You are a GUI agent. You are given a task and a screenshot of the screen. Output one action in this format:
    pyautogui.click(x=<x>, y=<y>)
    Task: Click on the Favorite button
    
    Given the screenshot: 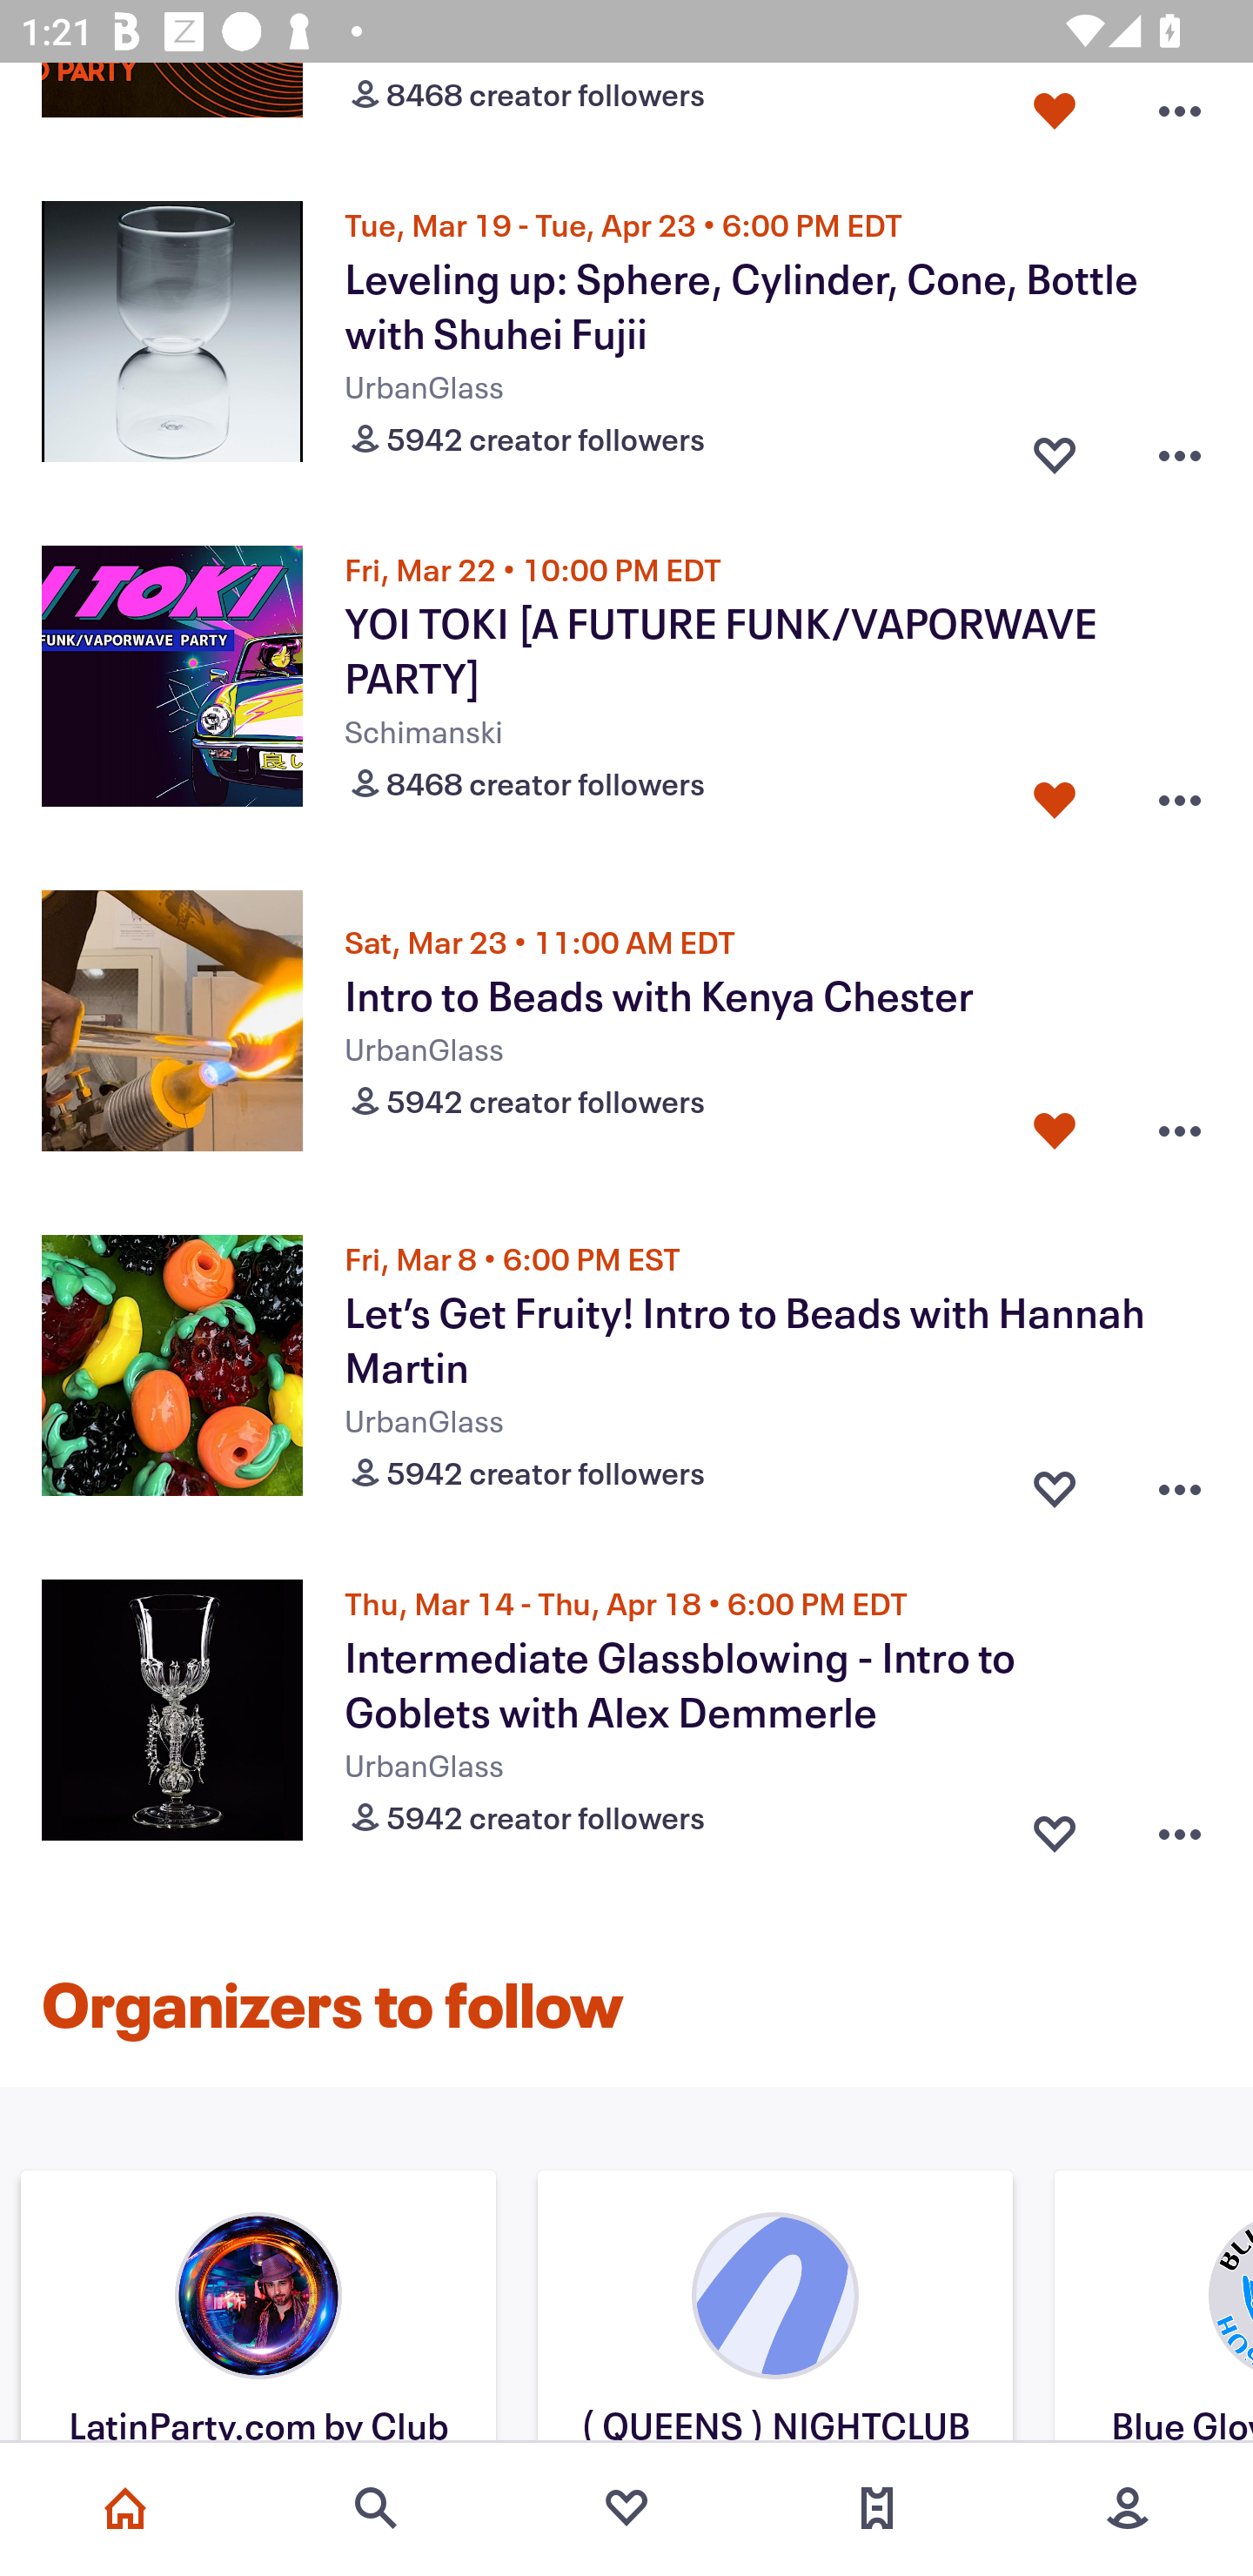 What is the action you would take?
    pyautogui.click(x=1055, y=1130)
    